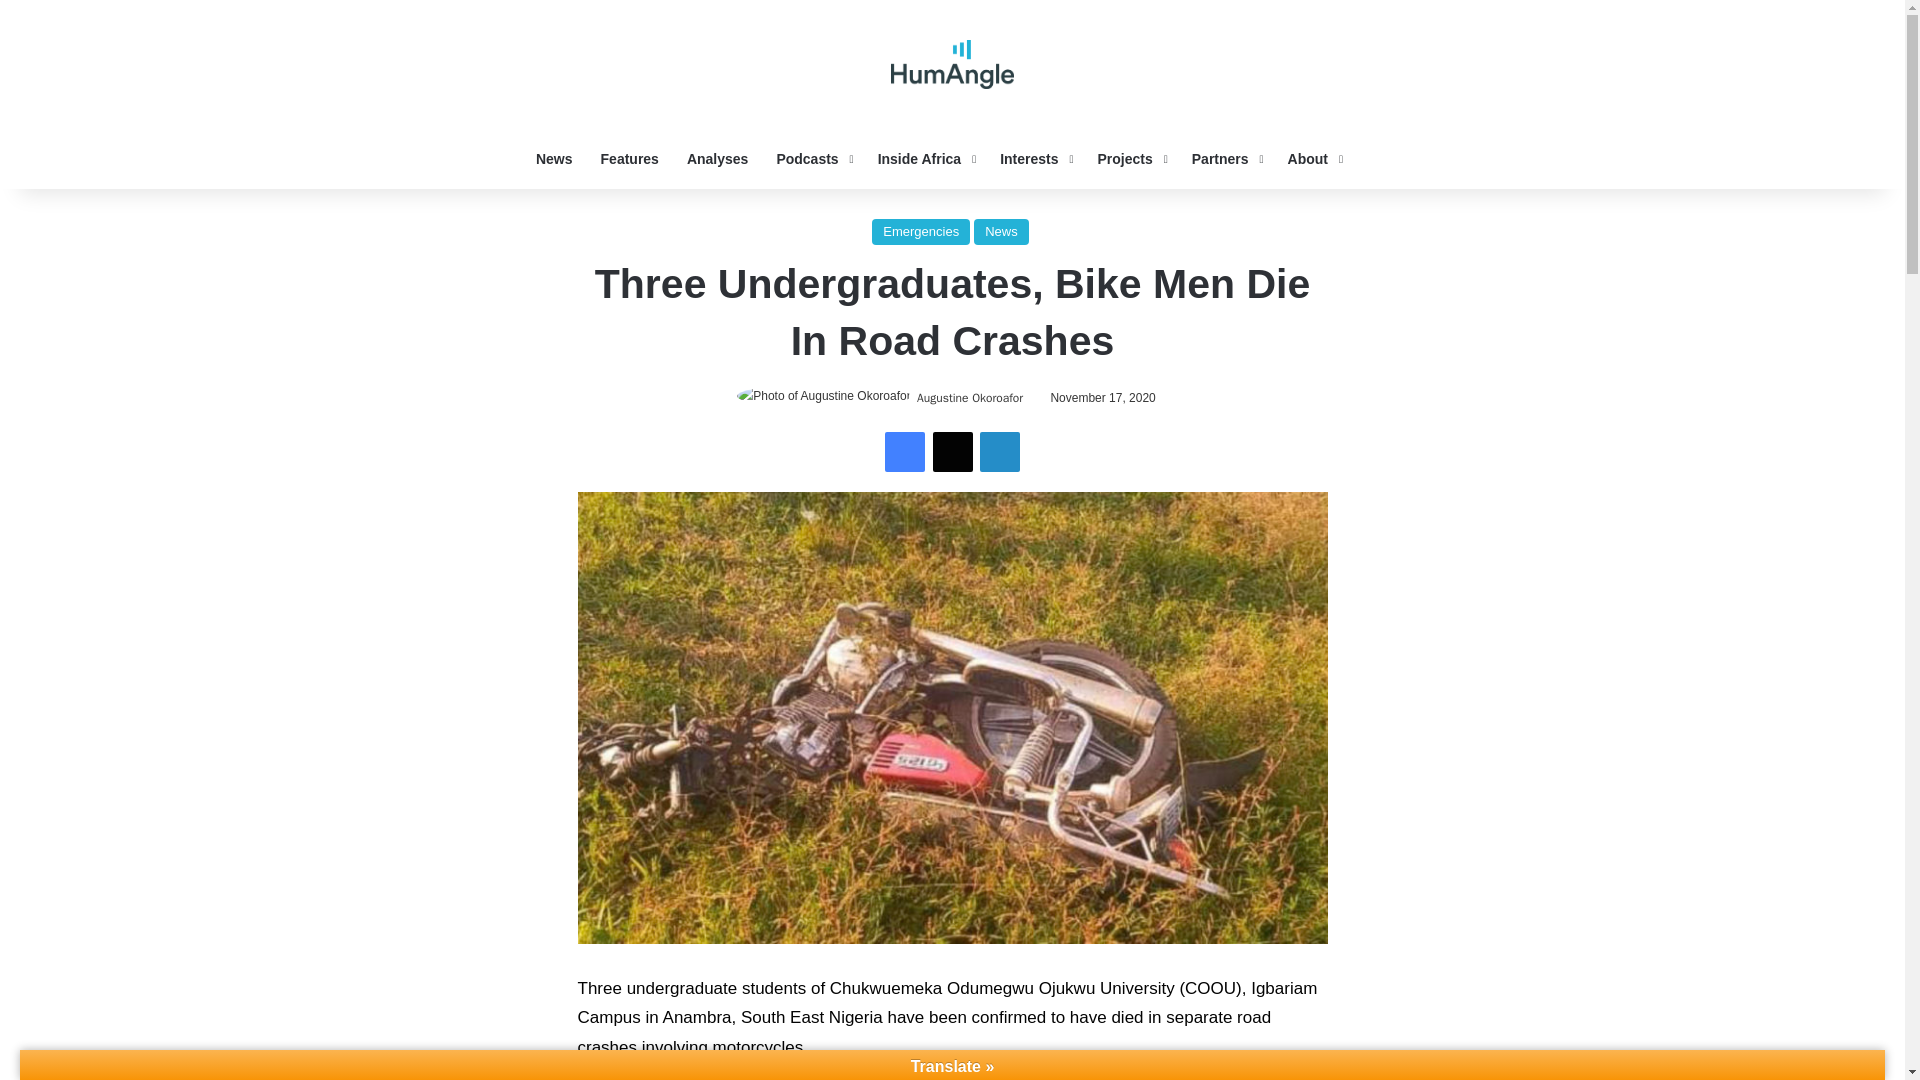 This screenshot has height=1080, width=1920. What do you see at coordinates (630, 158) in the screenshot?
I see `Features` at bounding box center [630, 158].